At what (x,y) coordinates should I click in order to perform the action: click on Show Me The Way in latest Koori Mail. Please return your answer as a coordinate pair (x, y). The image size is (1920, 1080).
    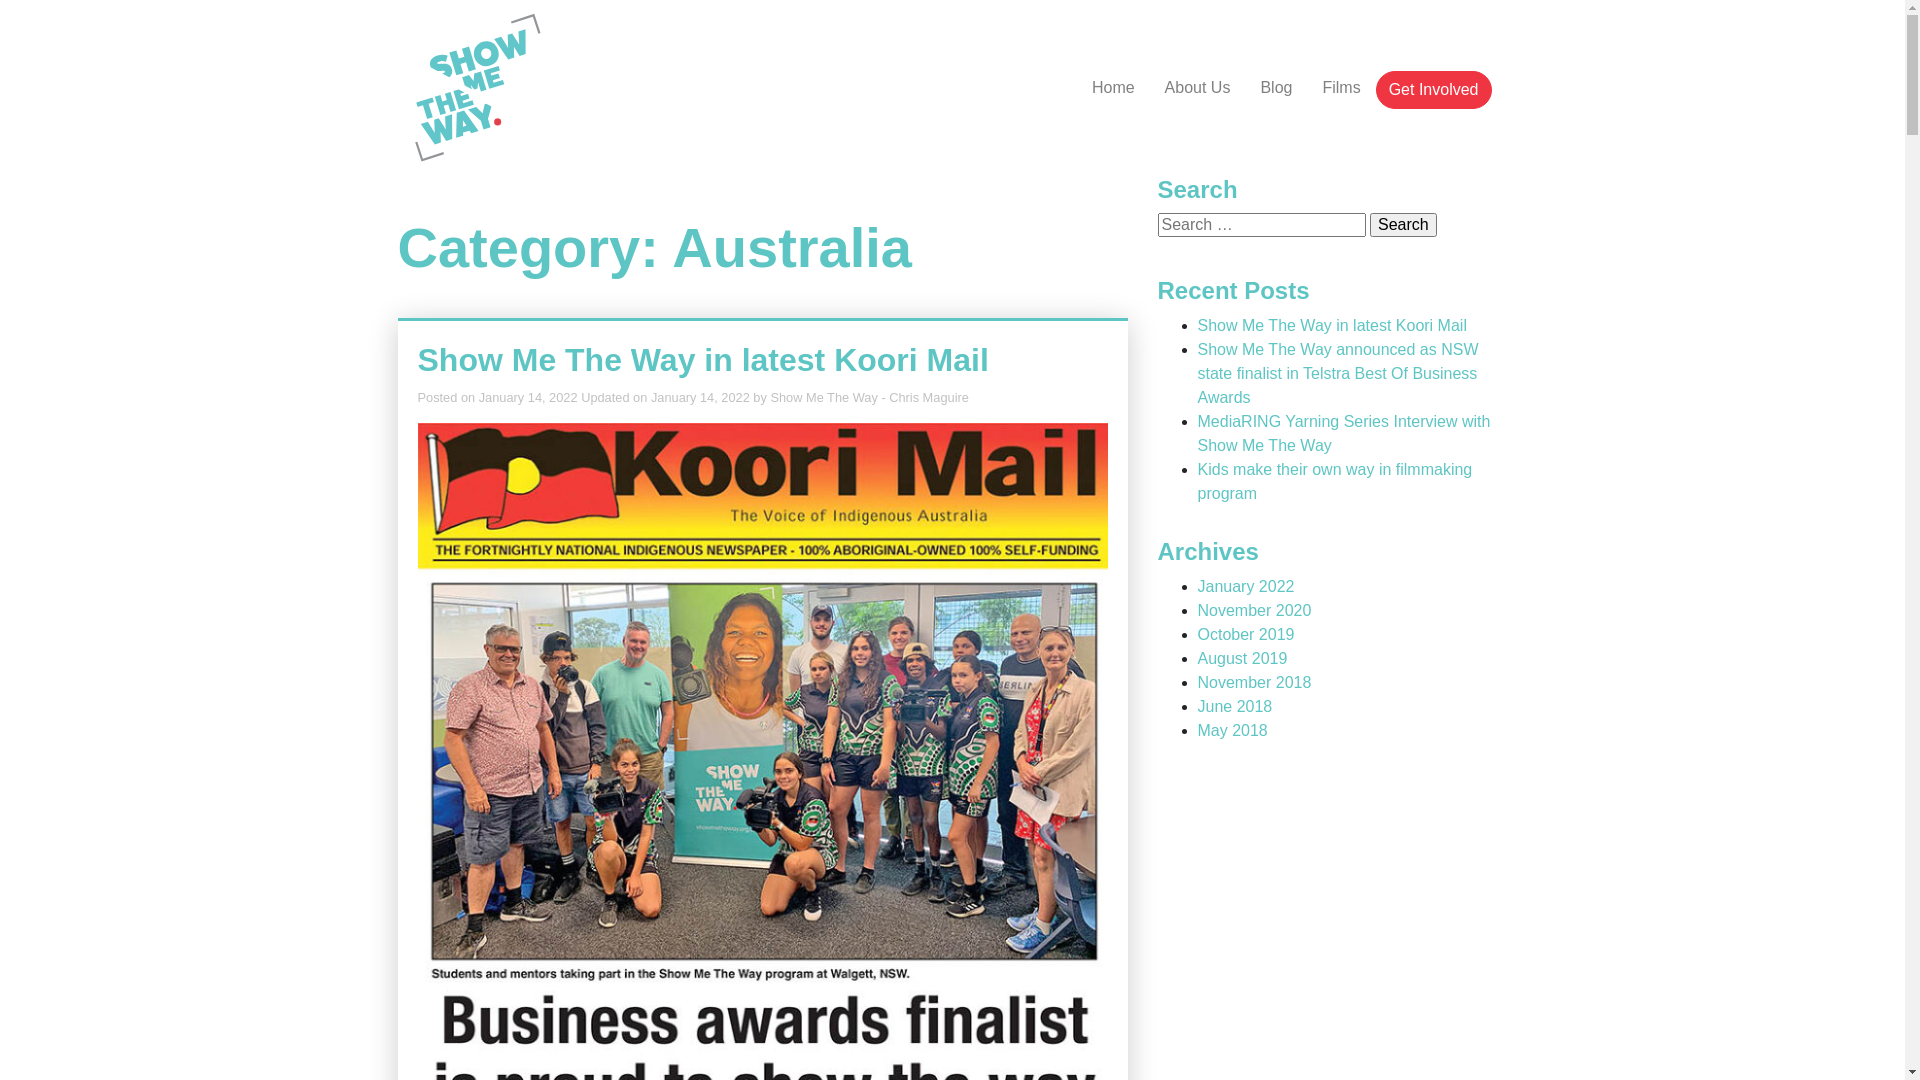
    Looking at the image, I should click on (704, 360).